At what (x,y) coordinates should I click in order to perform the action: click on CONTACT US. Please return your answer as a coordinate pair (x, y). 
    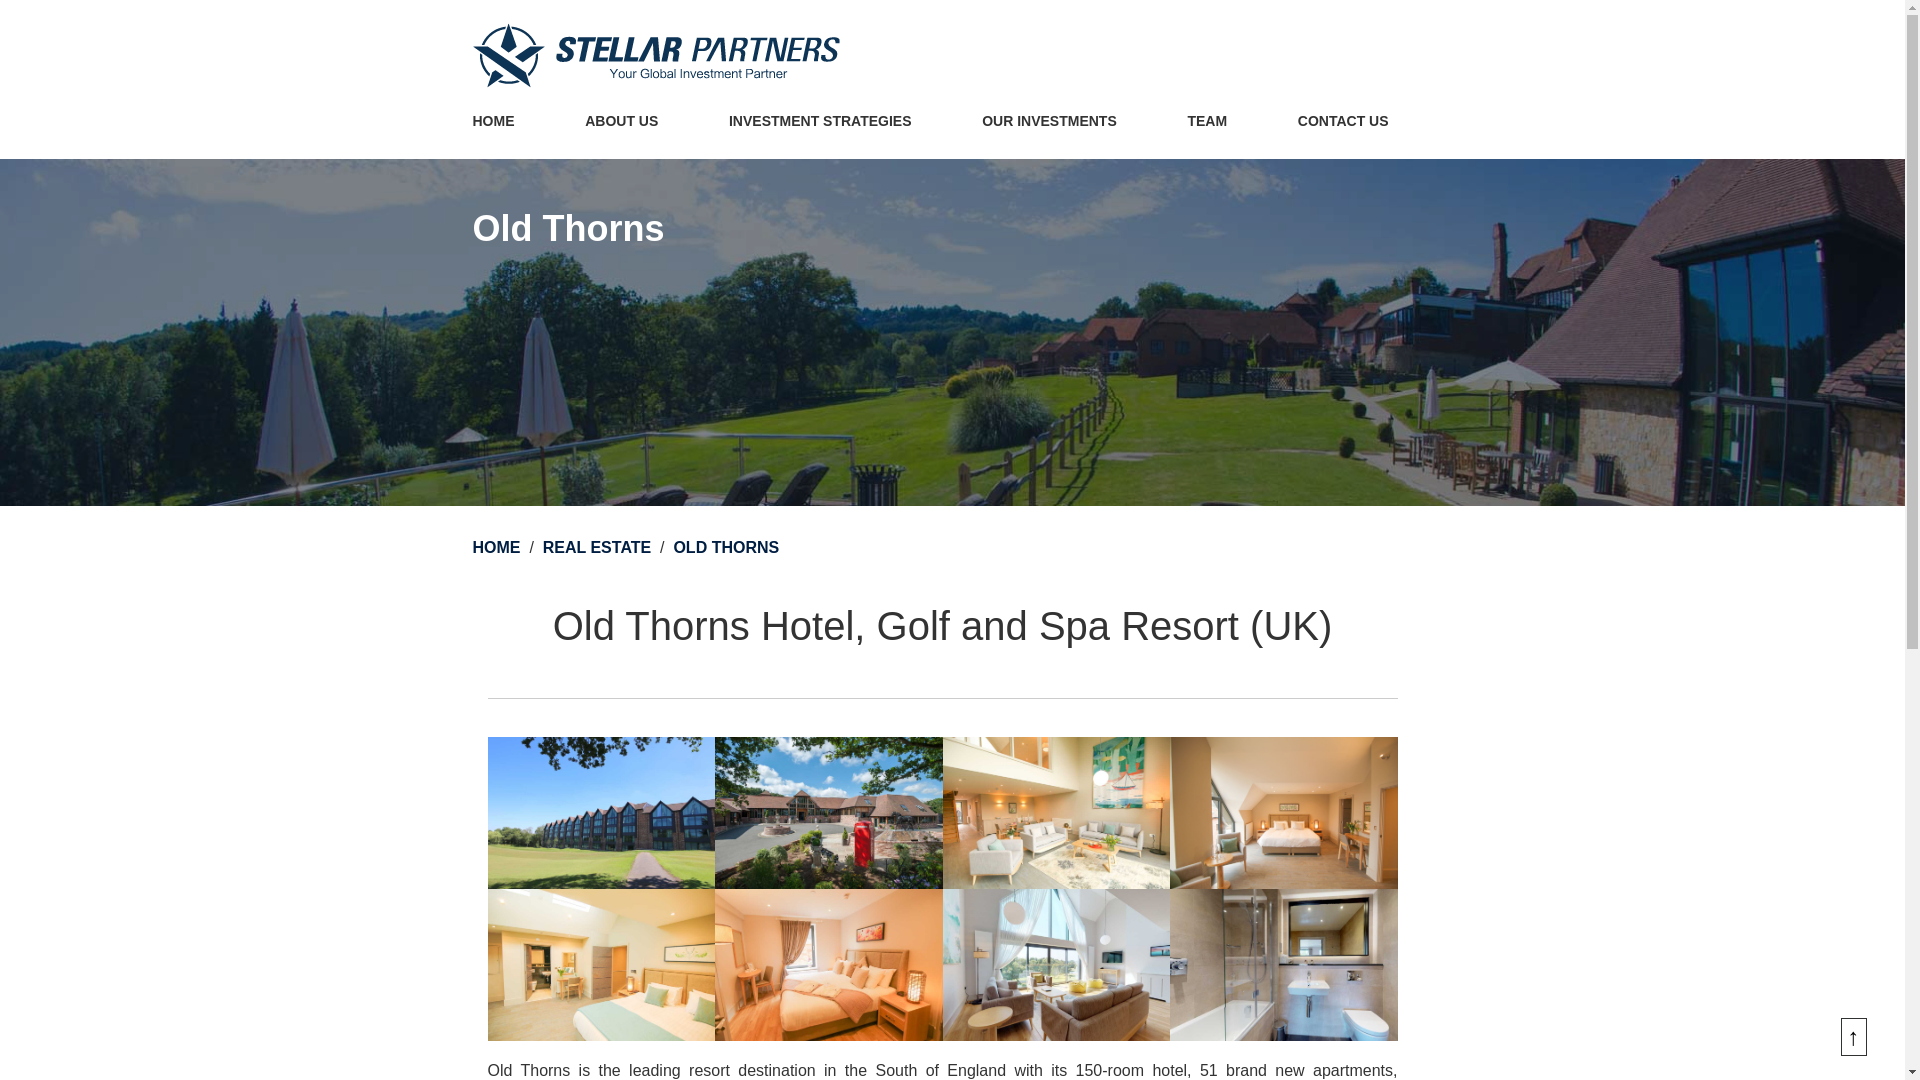
    Looking at the image, I should click on (1344, 122).